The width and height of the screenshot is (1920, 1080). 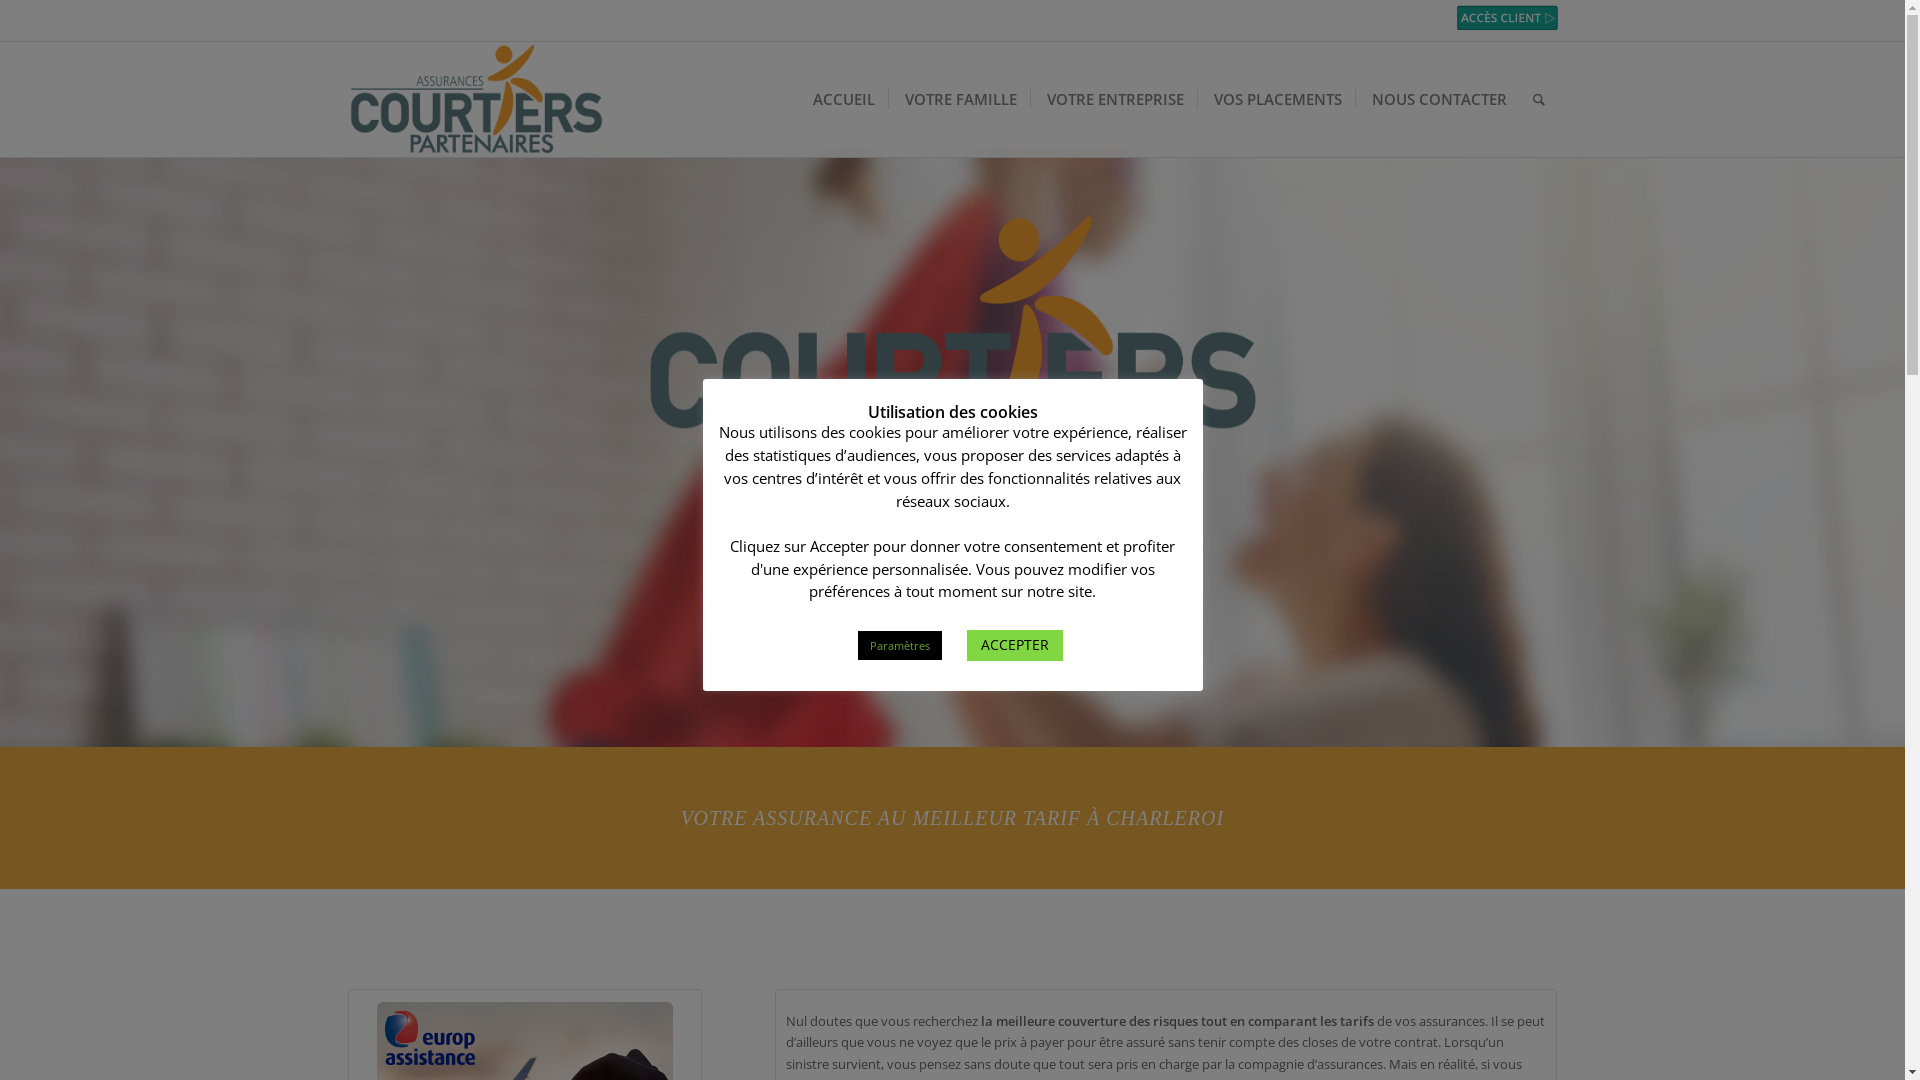 What do you see at coordinates (1275, 99) in the screenshot?
I see `VOS PLACEMENTS` at bounding box center [1275, 99].